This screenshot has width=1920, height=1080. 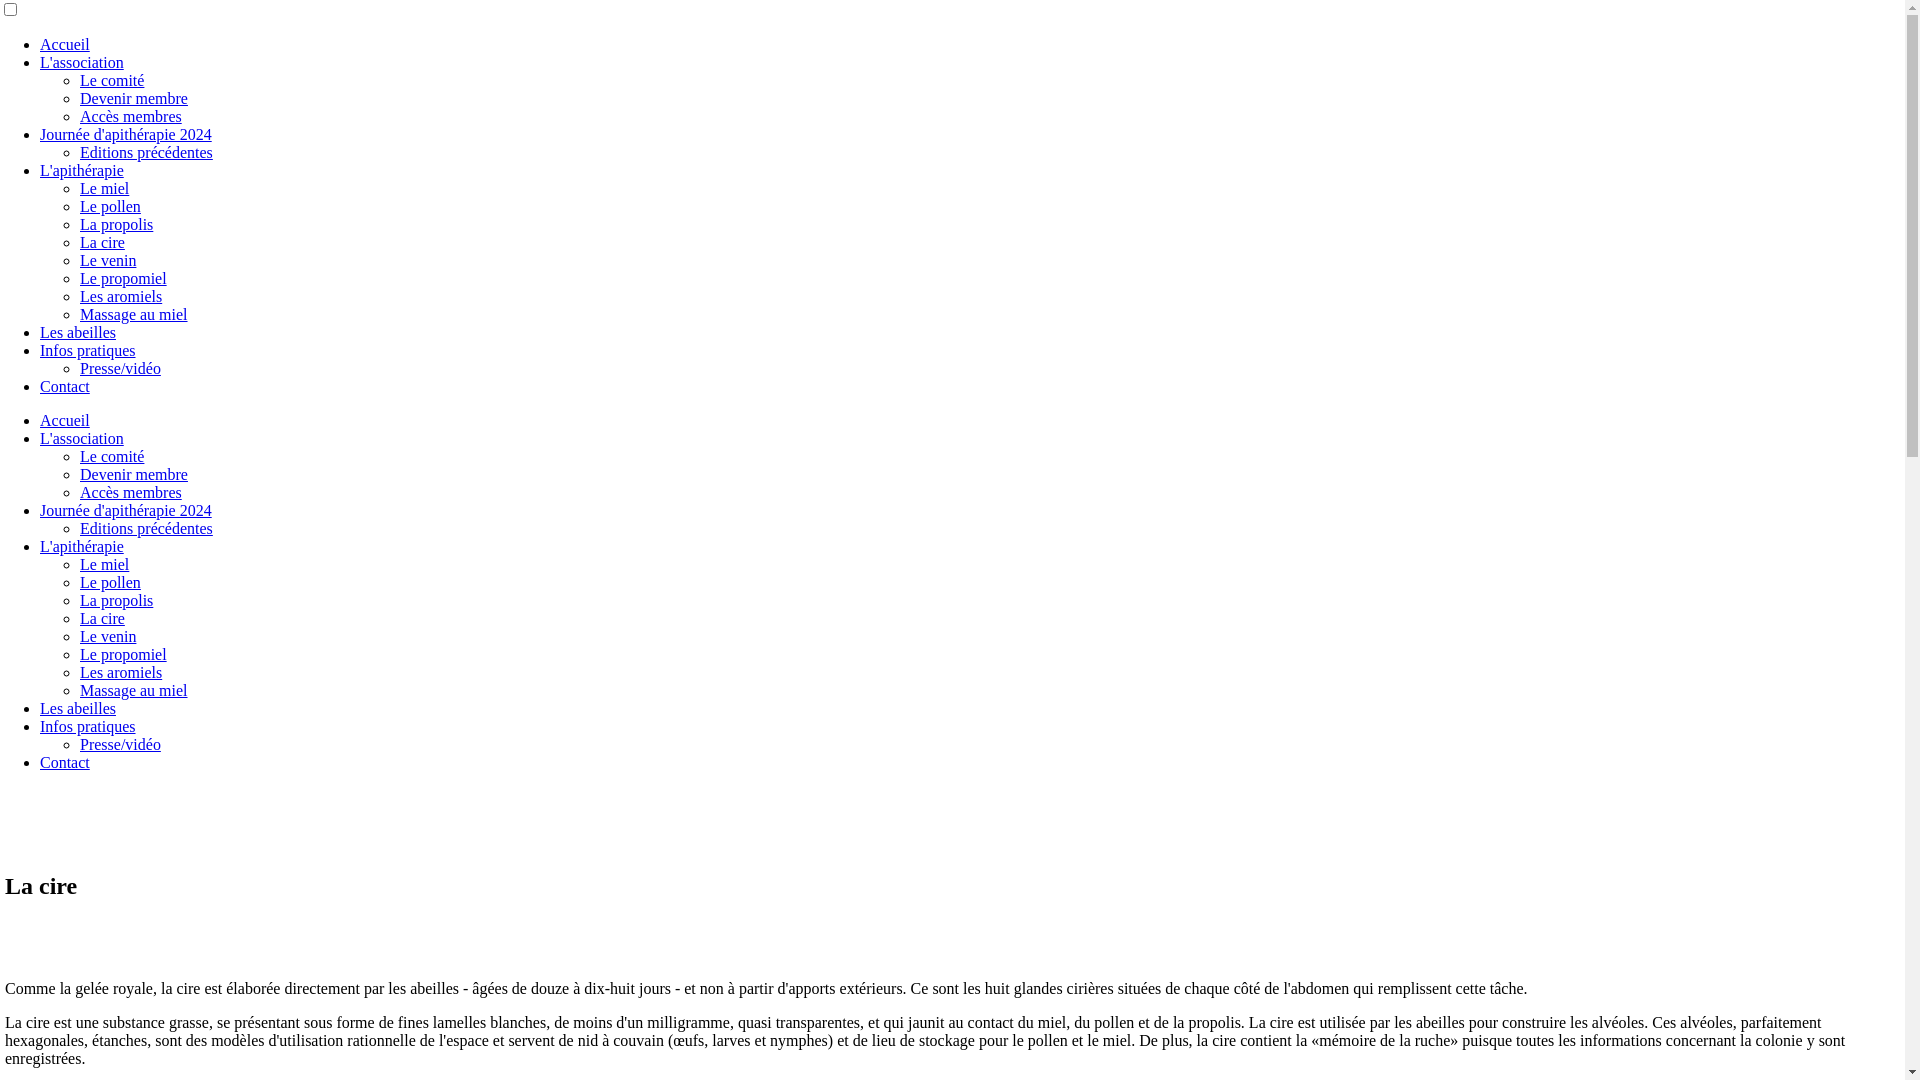 I want to click on Le pollen, so click(x=110, y=206).